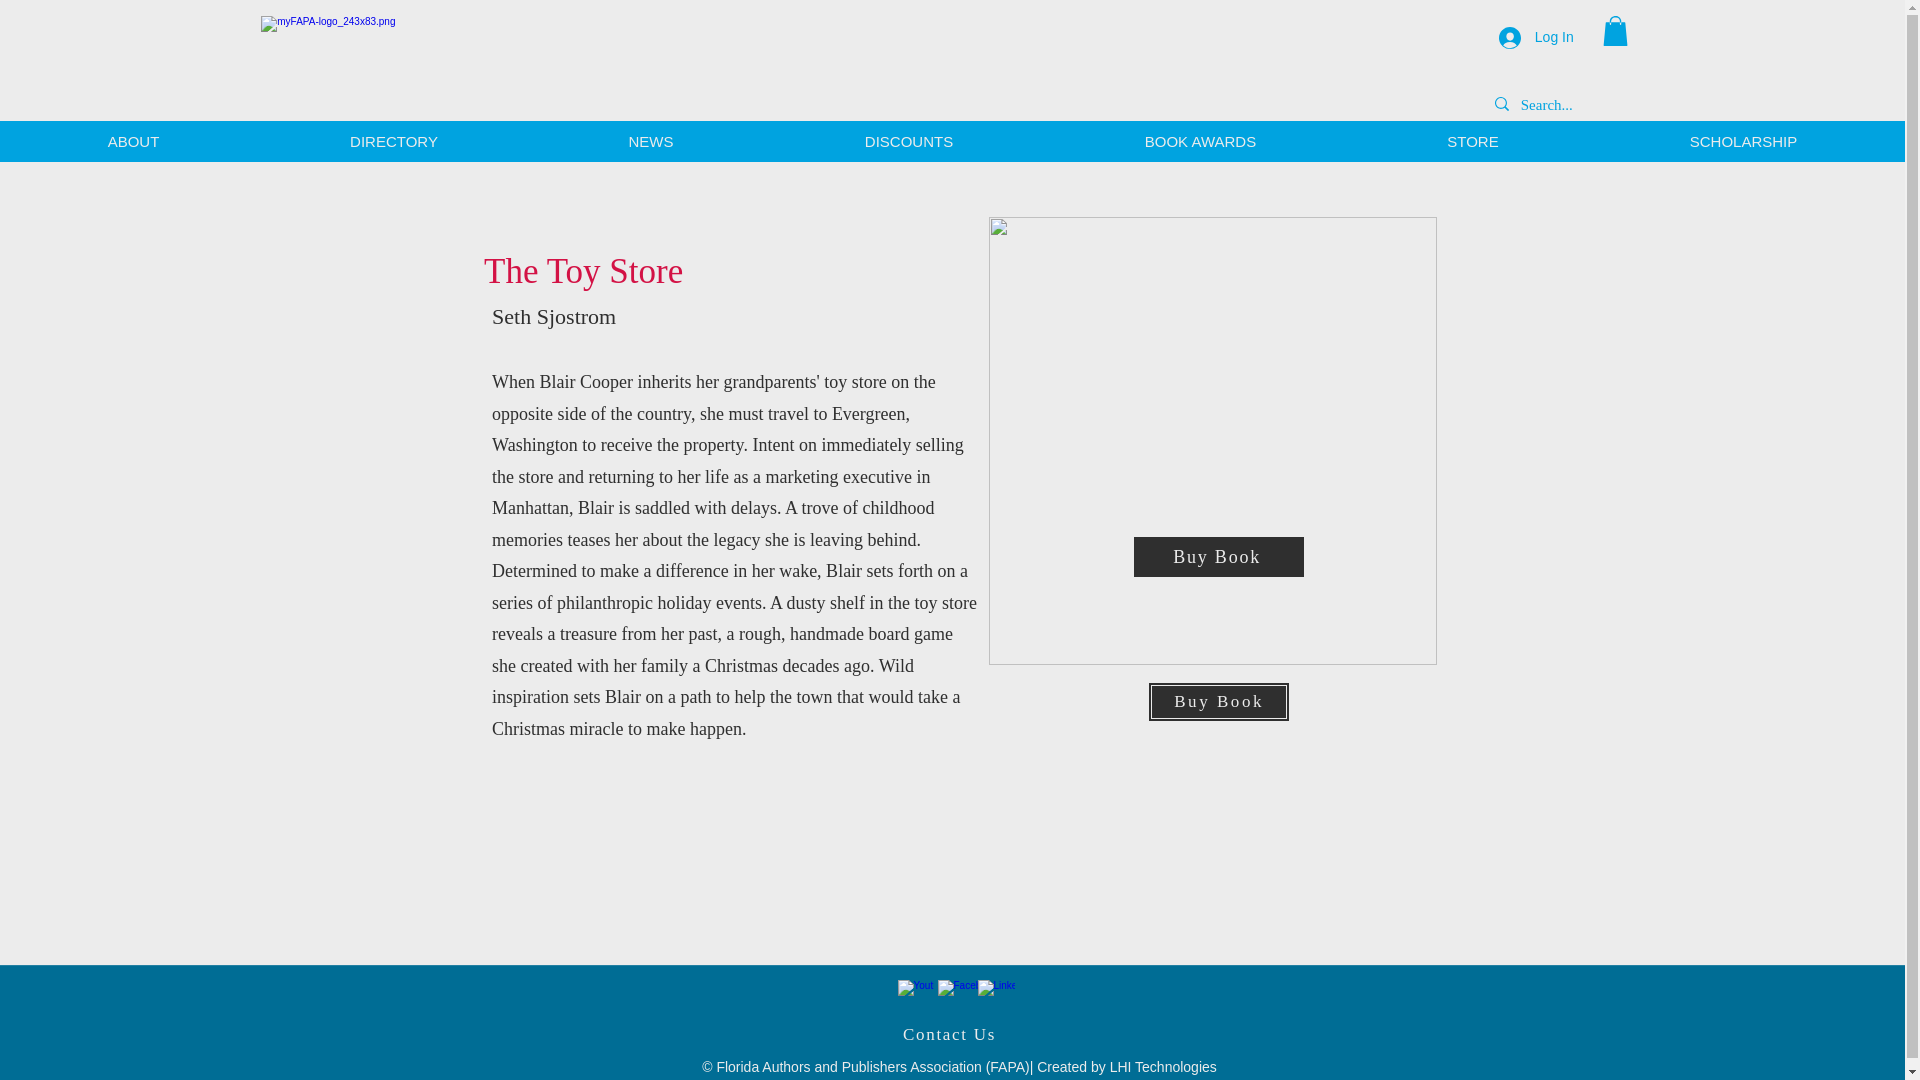 Image resolution: width=1920 pixels, height=1080 pixels. What do you see at coordinates (1219, 702) in the screenshot?
I see `Buy Book` at bounding box center [1219, 702].